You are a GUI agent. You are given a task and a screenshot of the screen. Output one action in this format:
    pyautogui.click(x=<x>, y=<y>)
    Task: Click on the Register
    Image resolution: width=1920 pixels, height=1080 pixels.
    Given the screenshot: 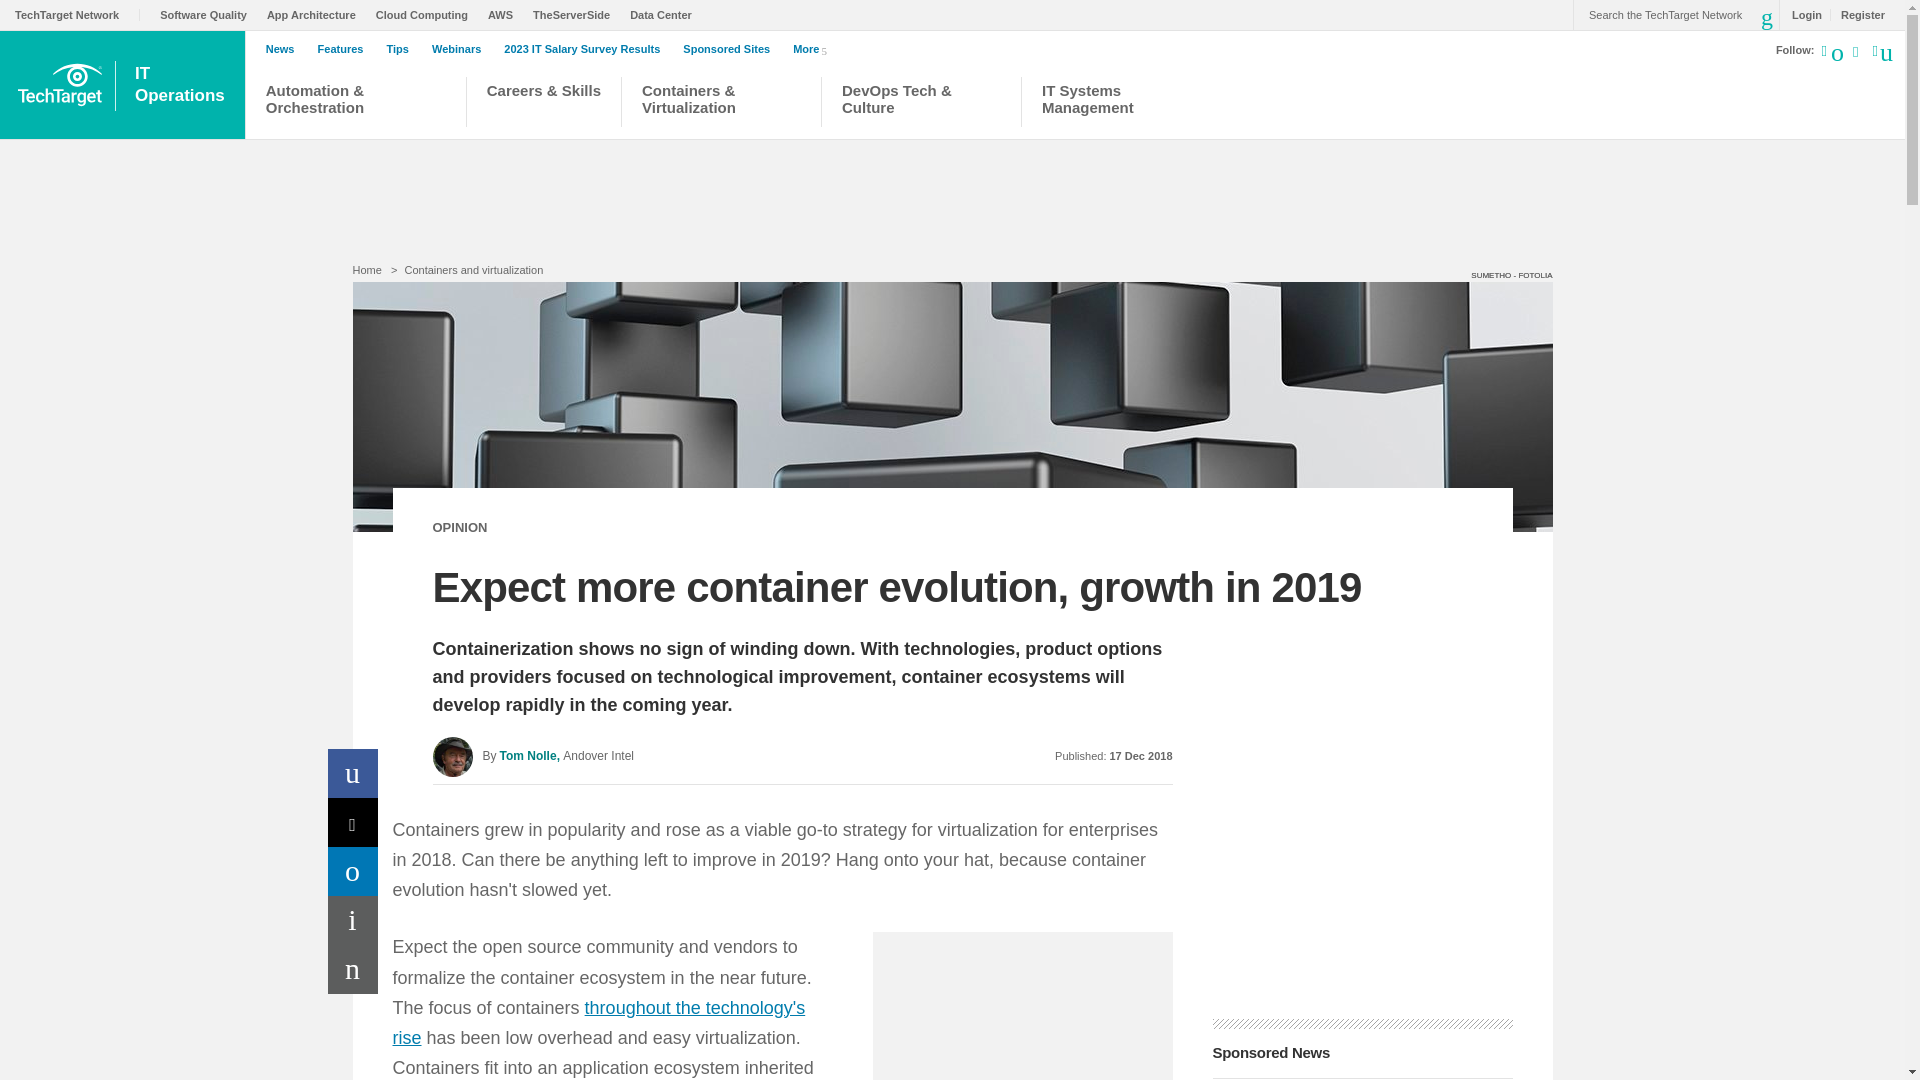 What is the action you would take?
    pyautogui.click(x=286, y=49)
    